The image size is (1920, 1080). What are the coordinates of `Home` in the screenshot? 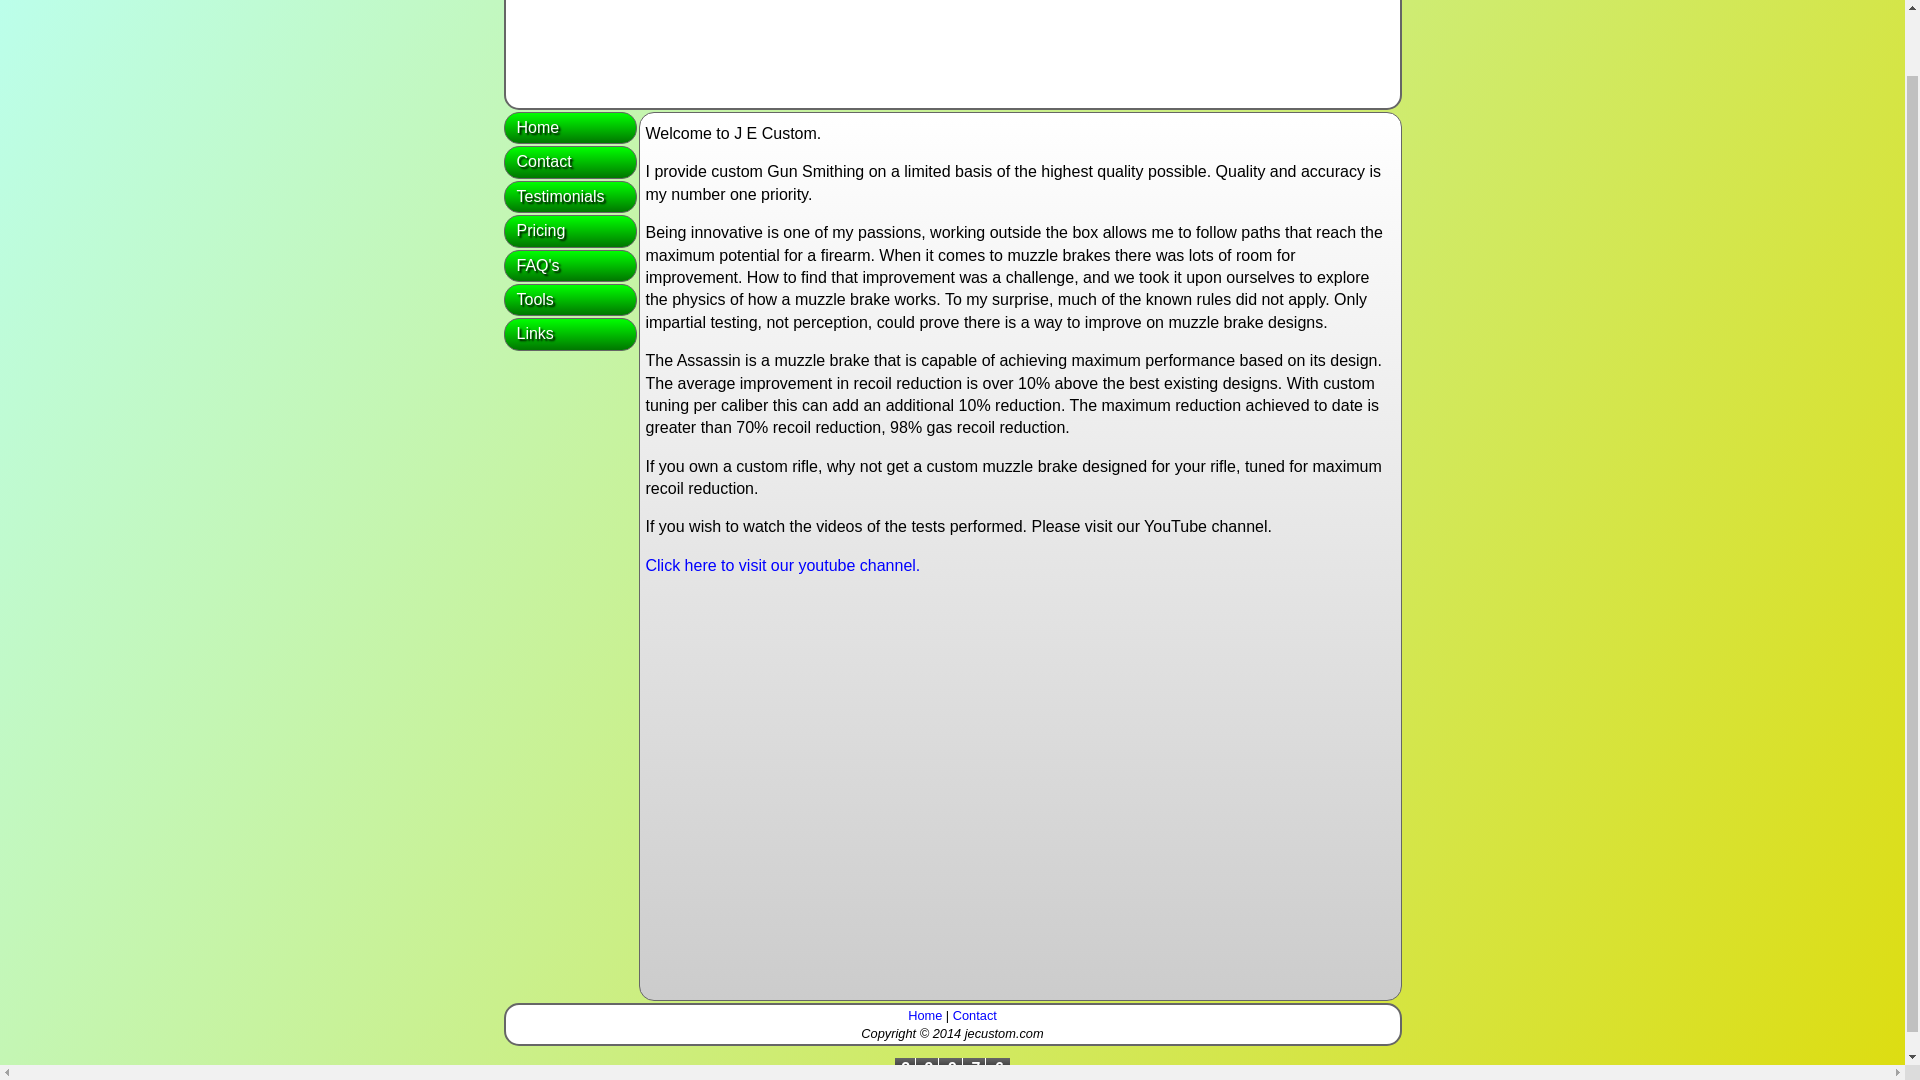 It's located at (925, 1014).